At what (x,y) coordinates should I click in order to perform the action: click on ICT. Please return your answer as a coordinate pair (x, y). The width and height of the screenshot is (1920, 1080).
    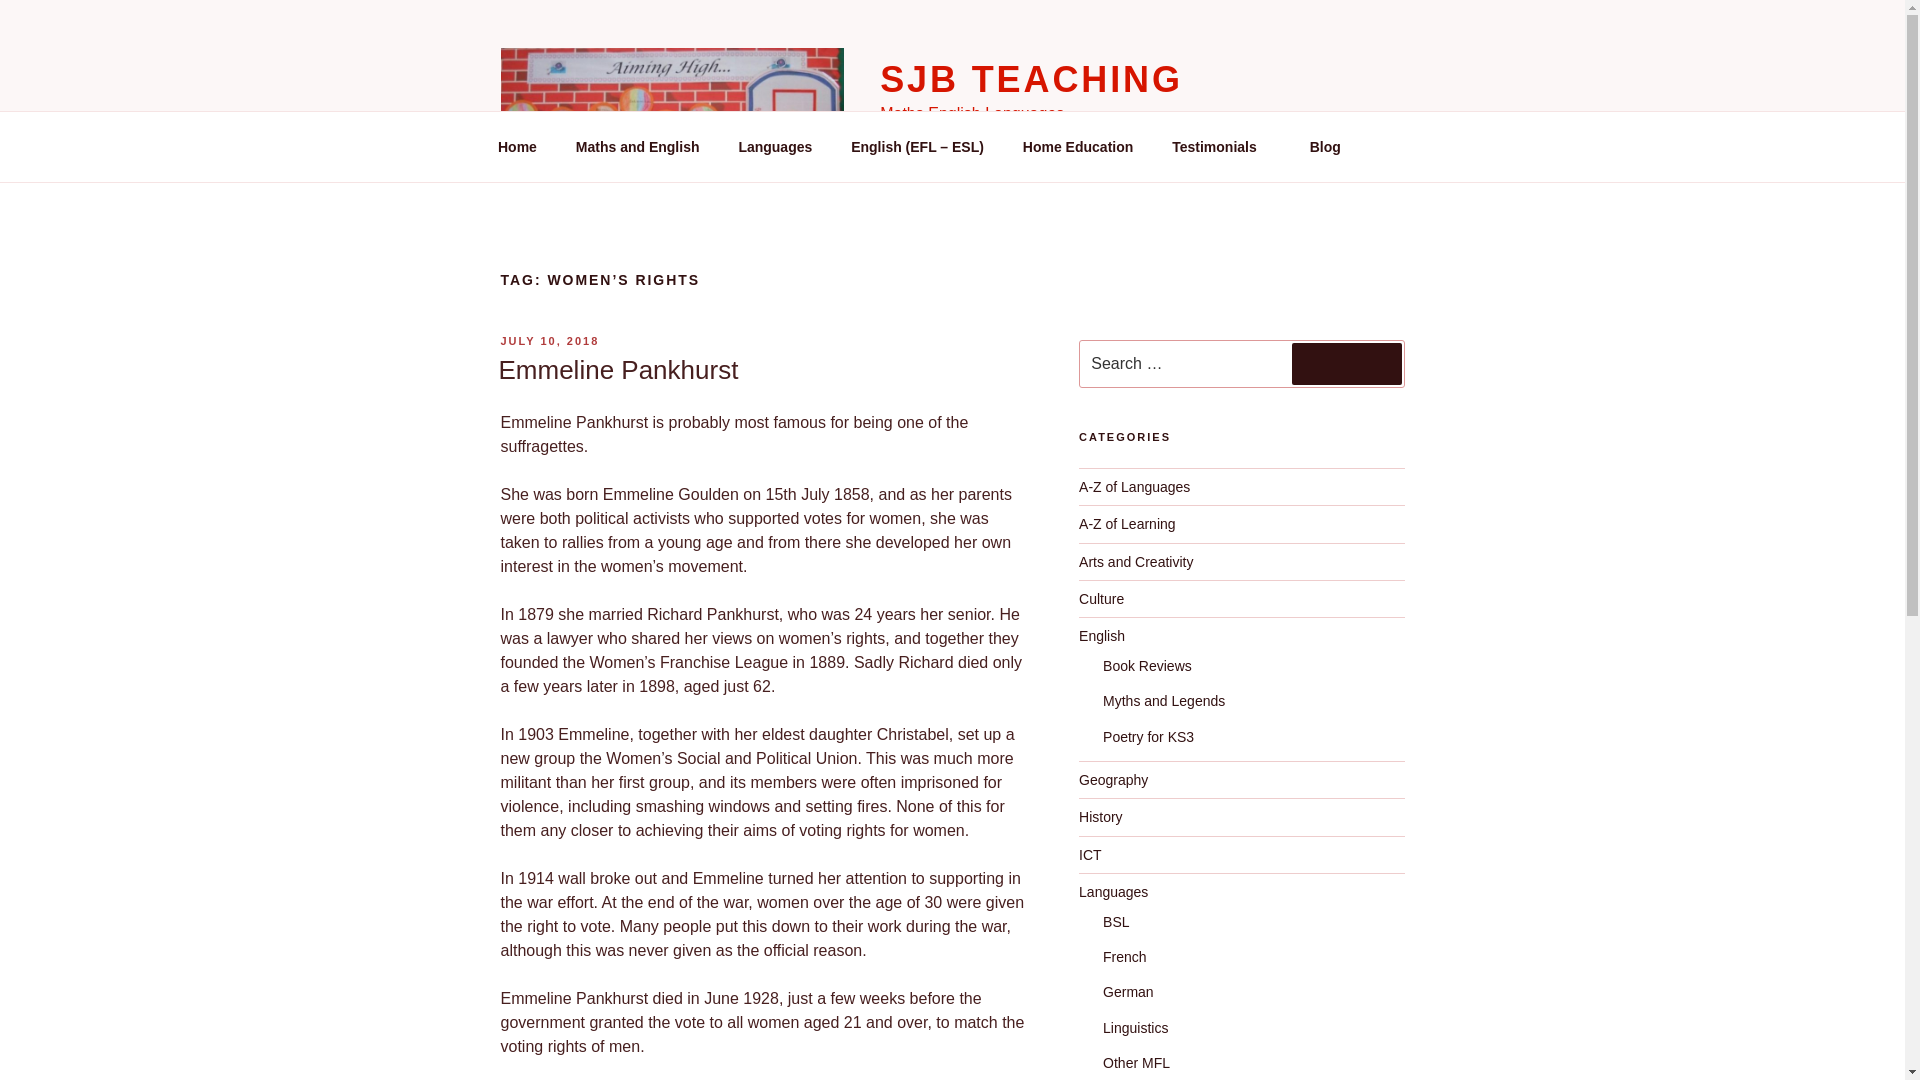
    Looking at the image, I should click on (1090, 854).